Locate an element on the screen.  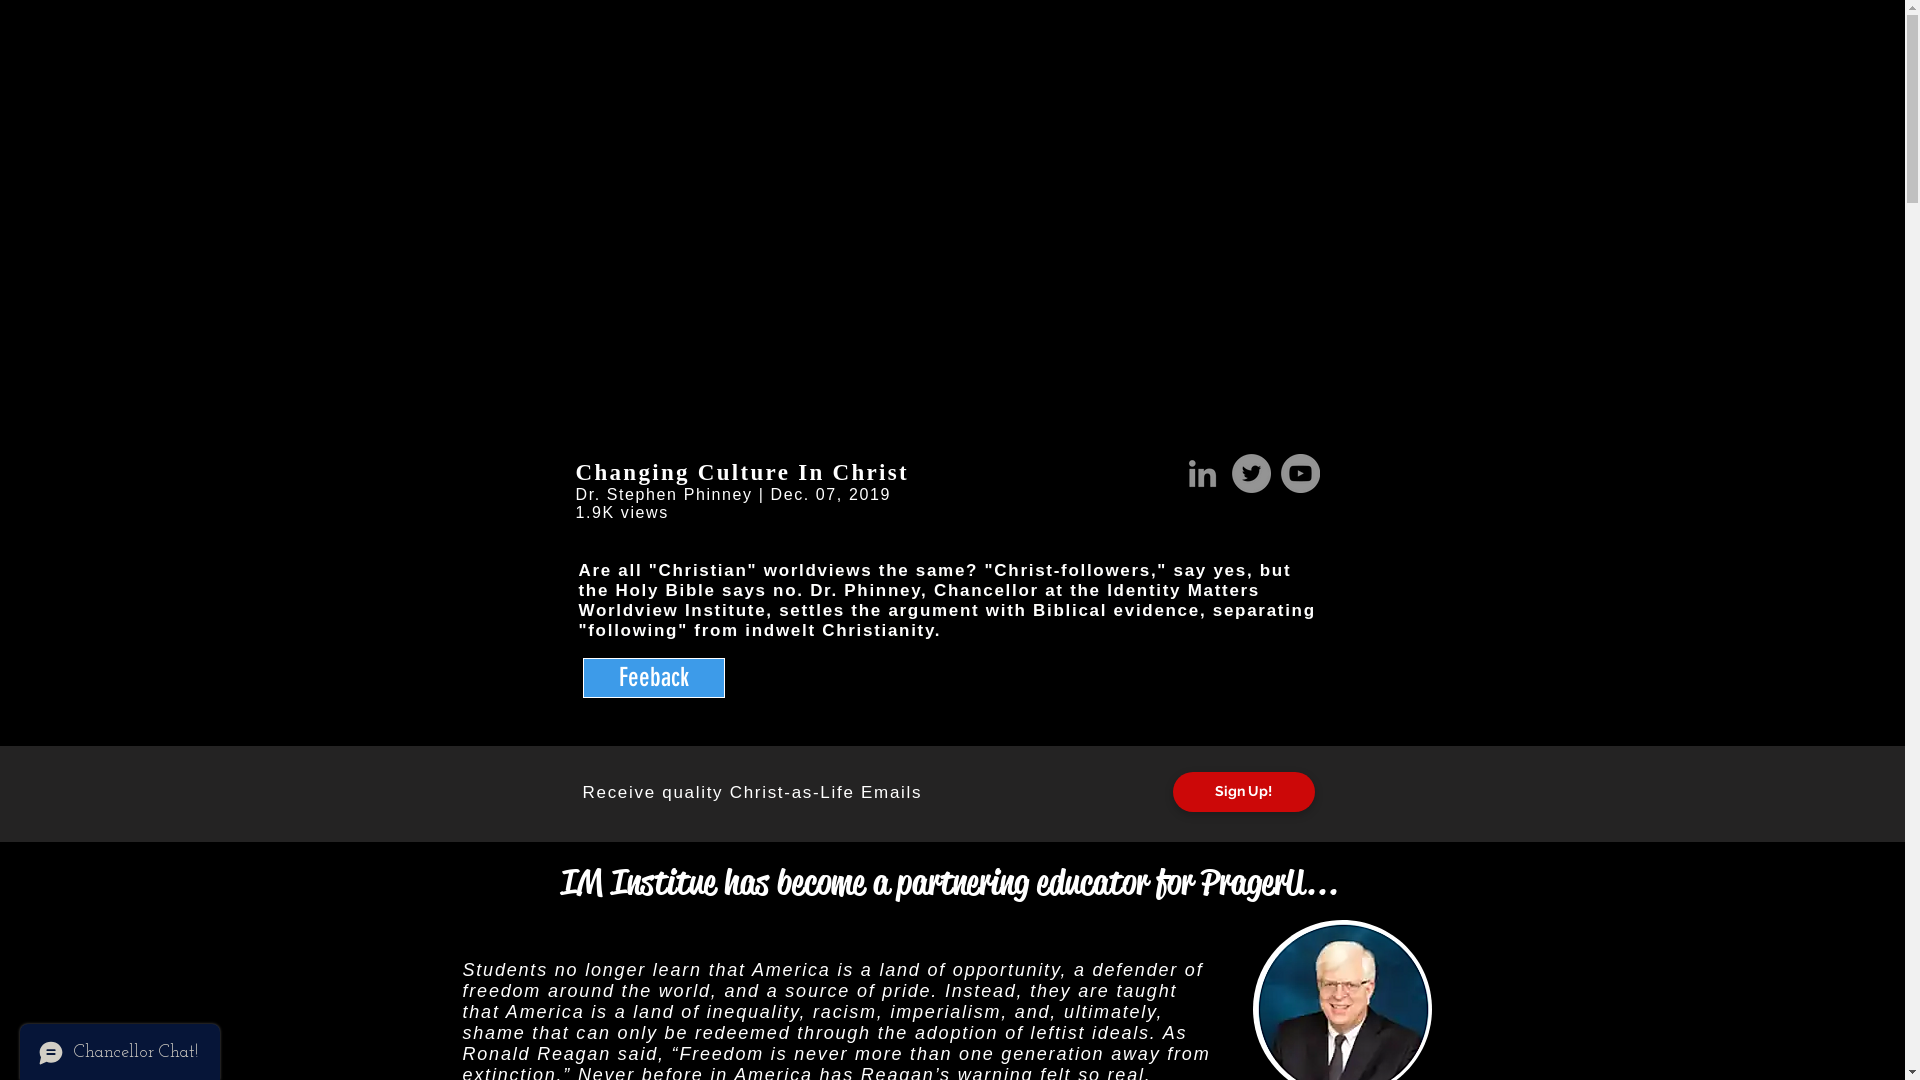
About is located at coordinates (933, 62).